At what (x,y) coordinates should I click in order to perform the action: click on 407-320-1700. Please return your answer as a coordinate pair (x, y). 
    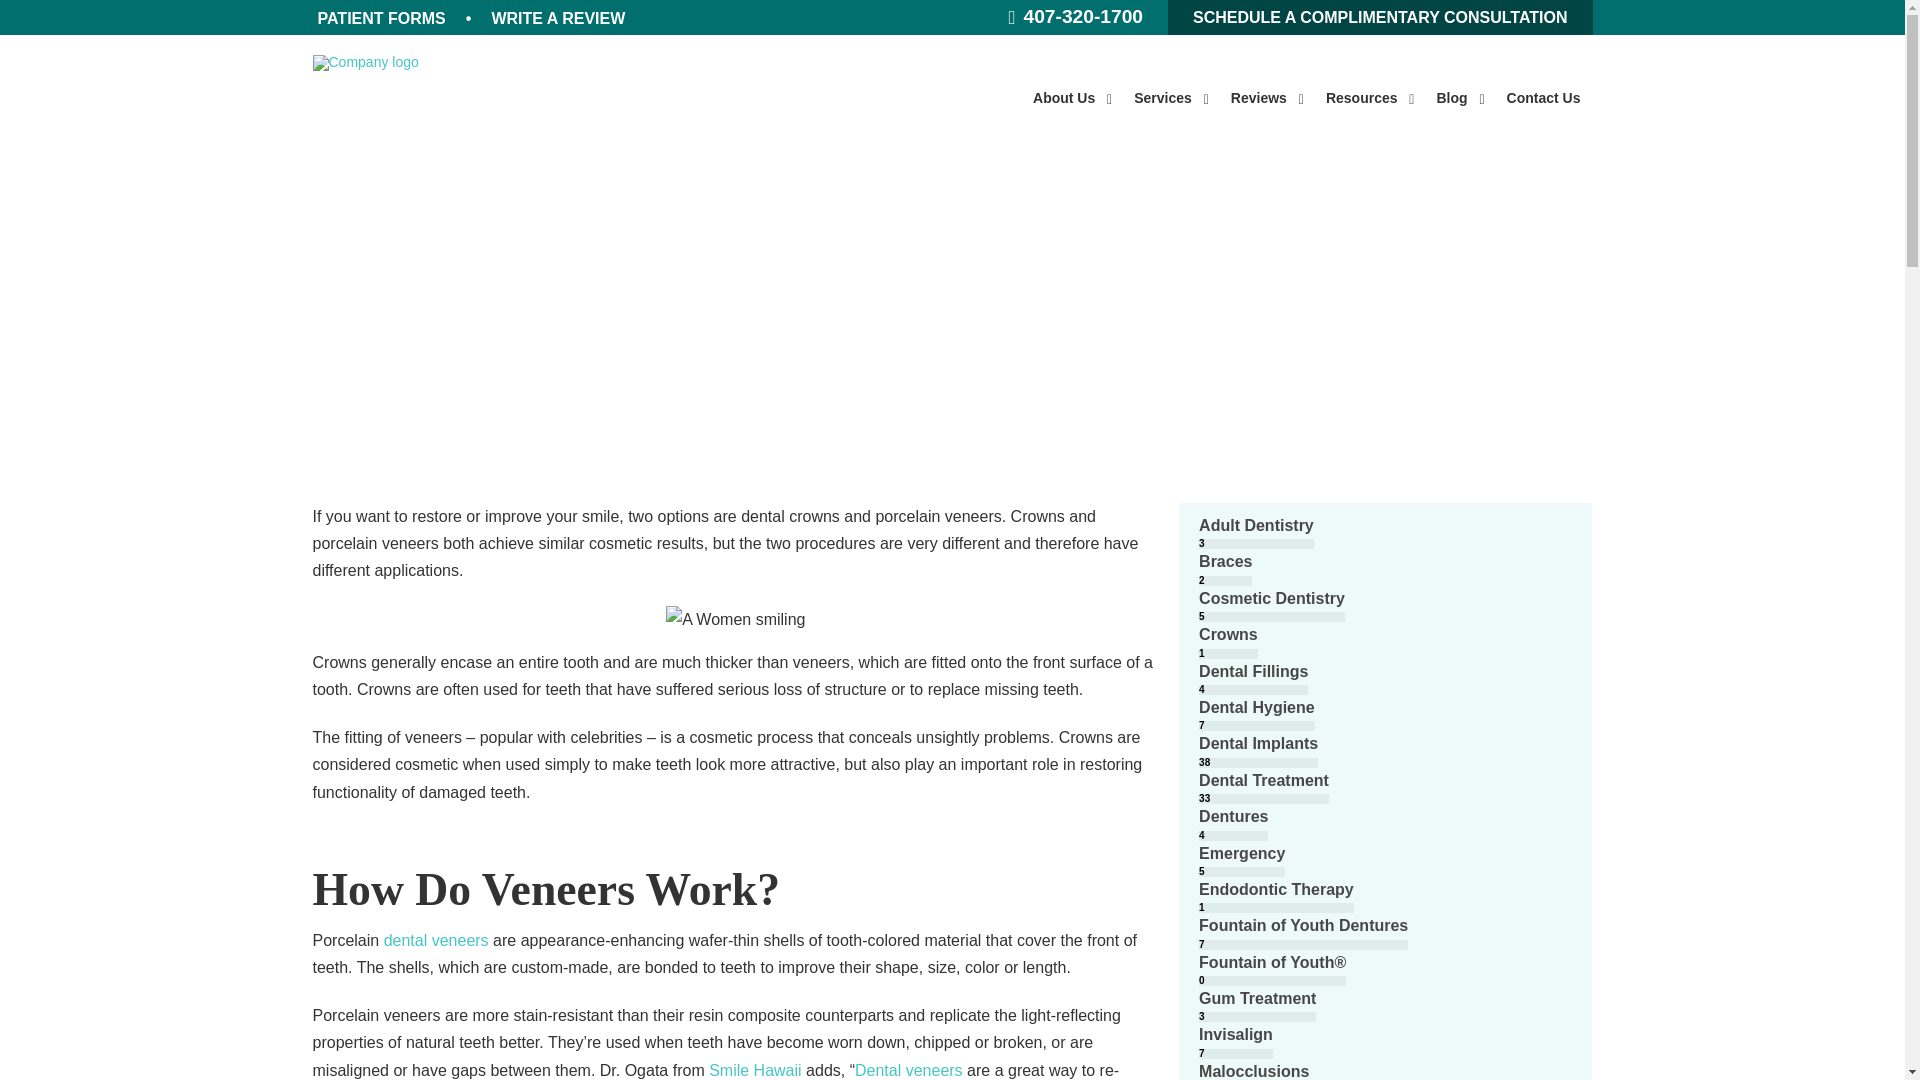
    Looking at the image, I should click on (1075, 18).